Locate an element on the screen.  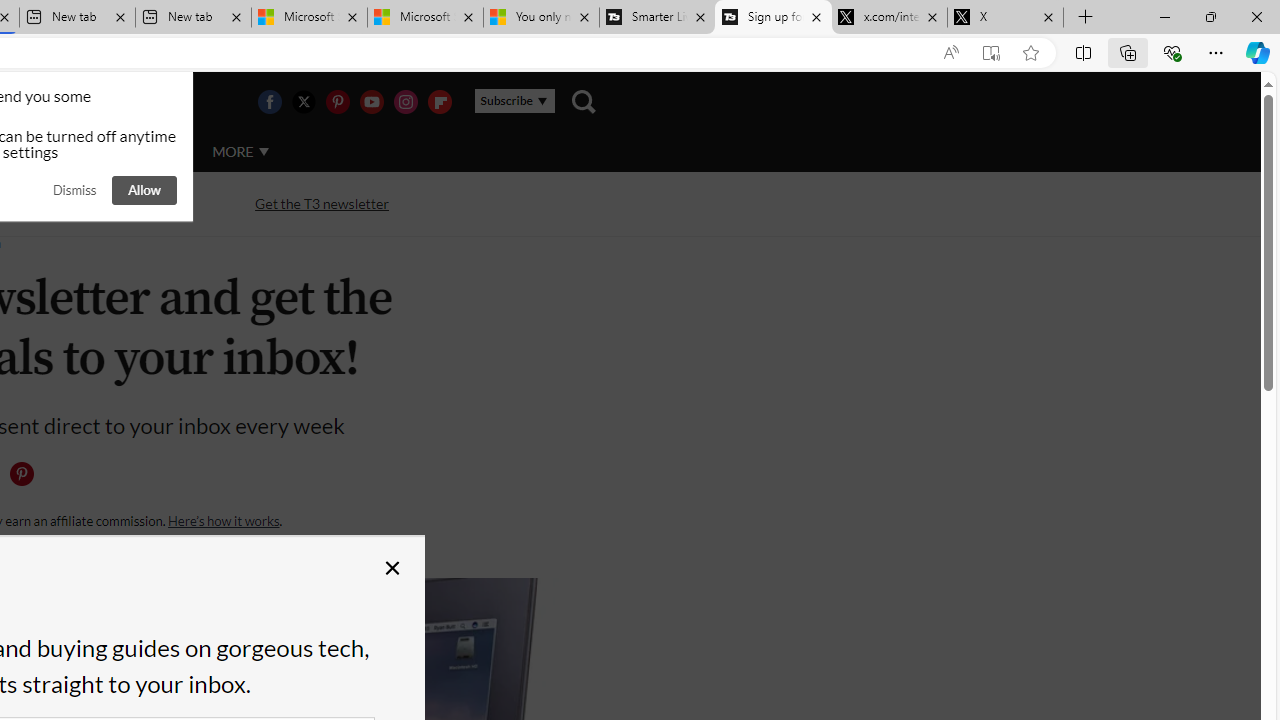
LUXURY is located at coordinates (66, 151).